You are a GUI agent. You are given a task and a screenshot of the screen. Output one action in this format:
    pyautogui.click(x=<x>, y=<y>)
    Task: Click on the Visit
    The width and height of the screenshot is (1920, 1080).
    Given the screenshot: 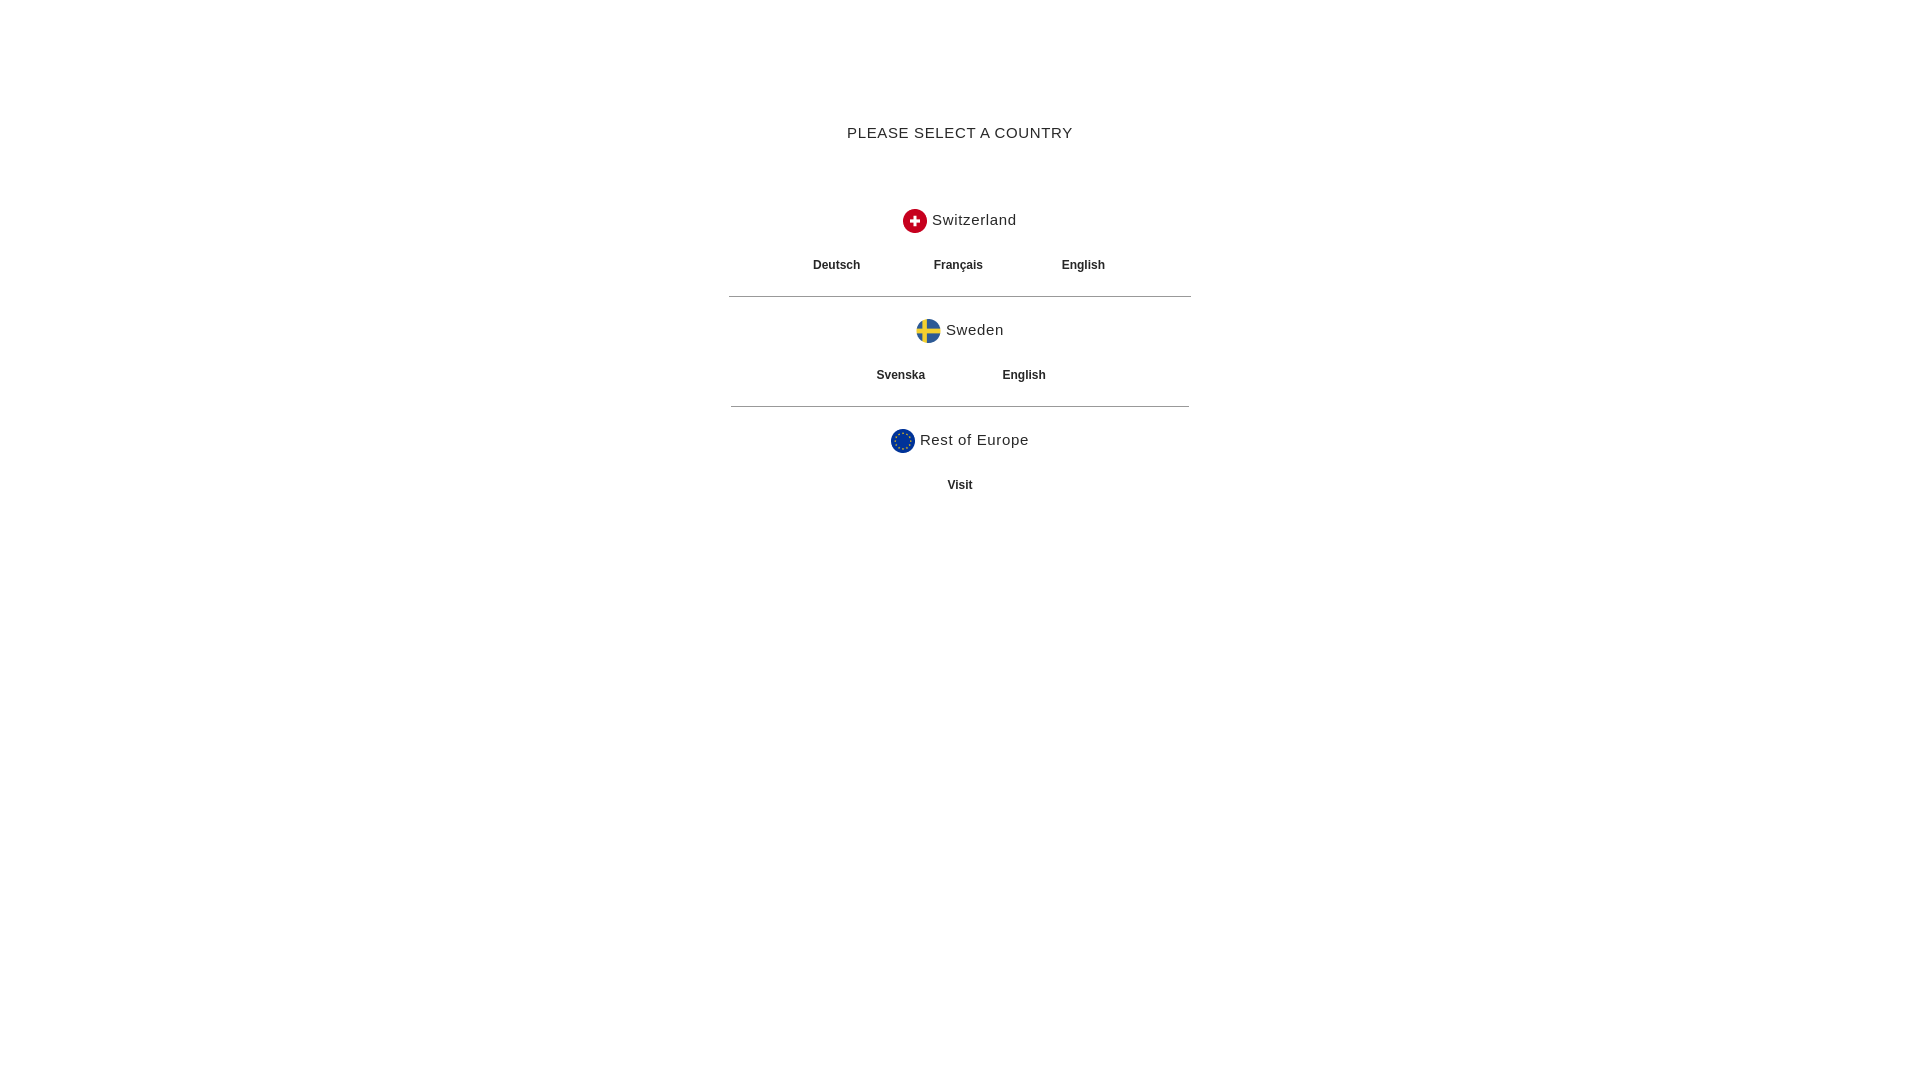 What is the action you would take?
    pyautogui.click(x=960, y=485)
    